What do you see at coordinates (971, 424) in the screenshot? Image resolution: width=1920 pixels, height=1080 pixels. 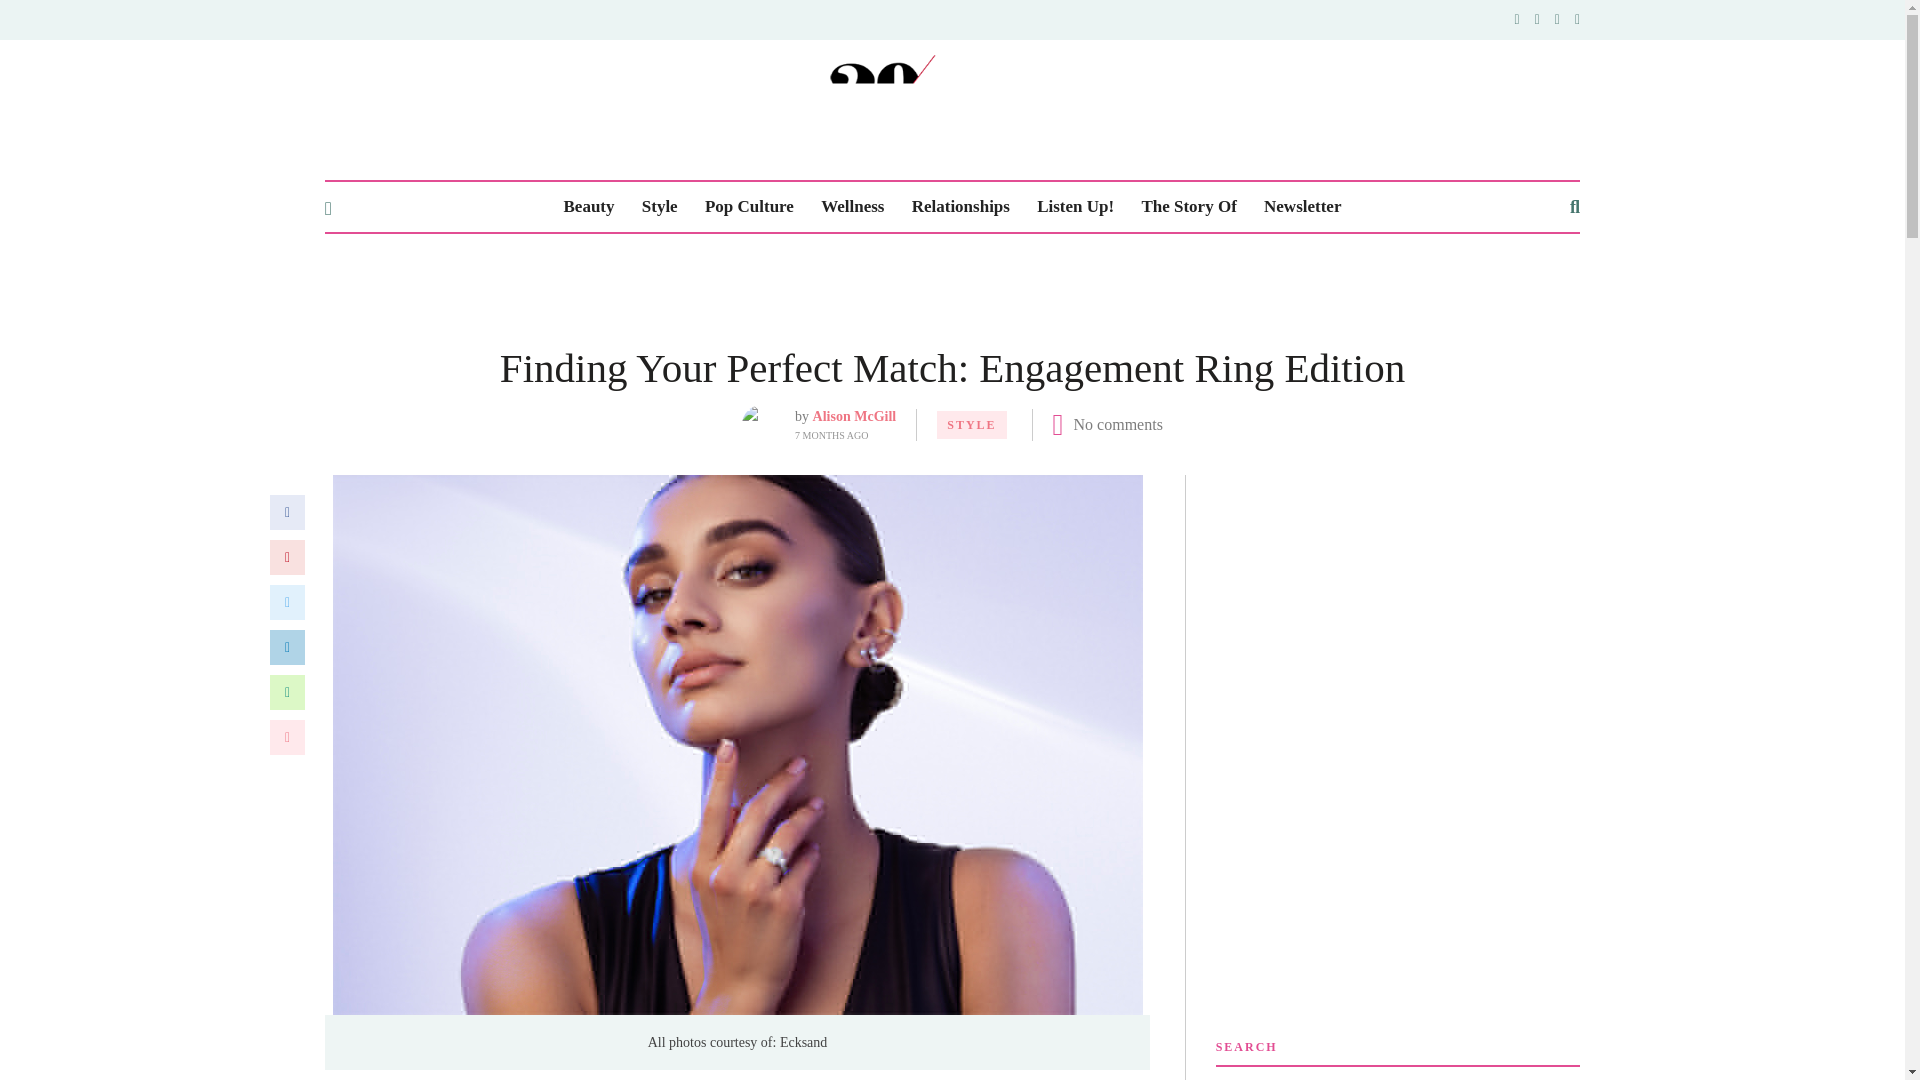 I see `STYLE` at bounding box center [971, 424].